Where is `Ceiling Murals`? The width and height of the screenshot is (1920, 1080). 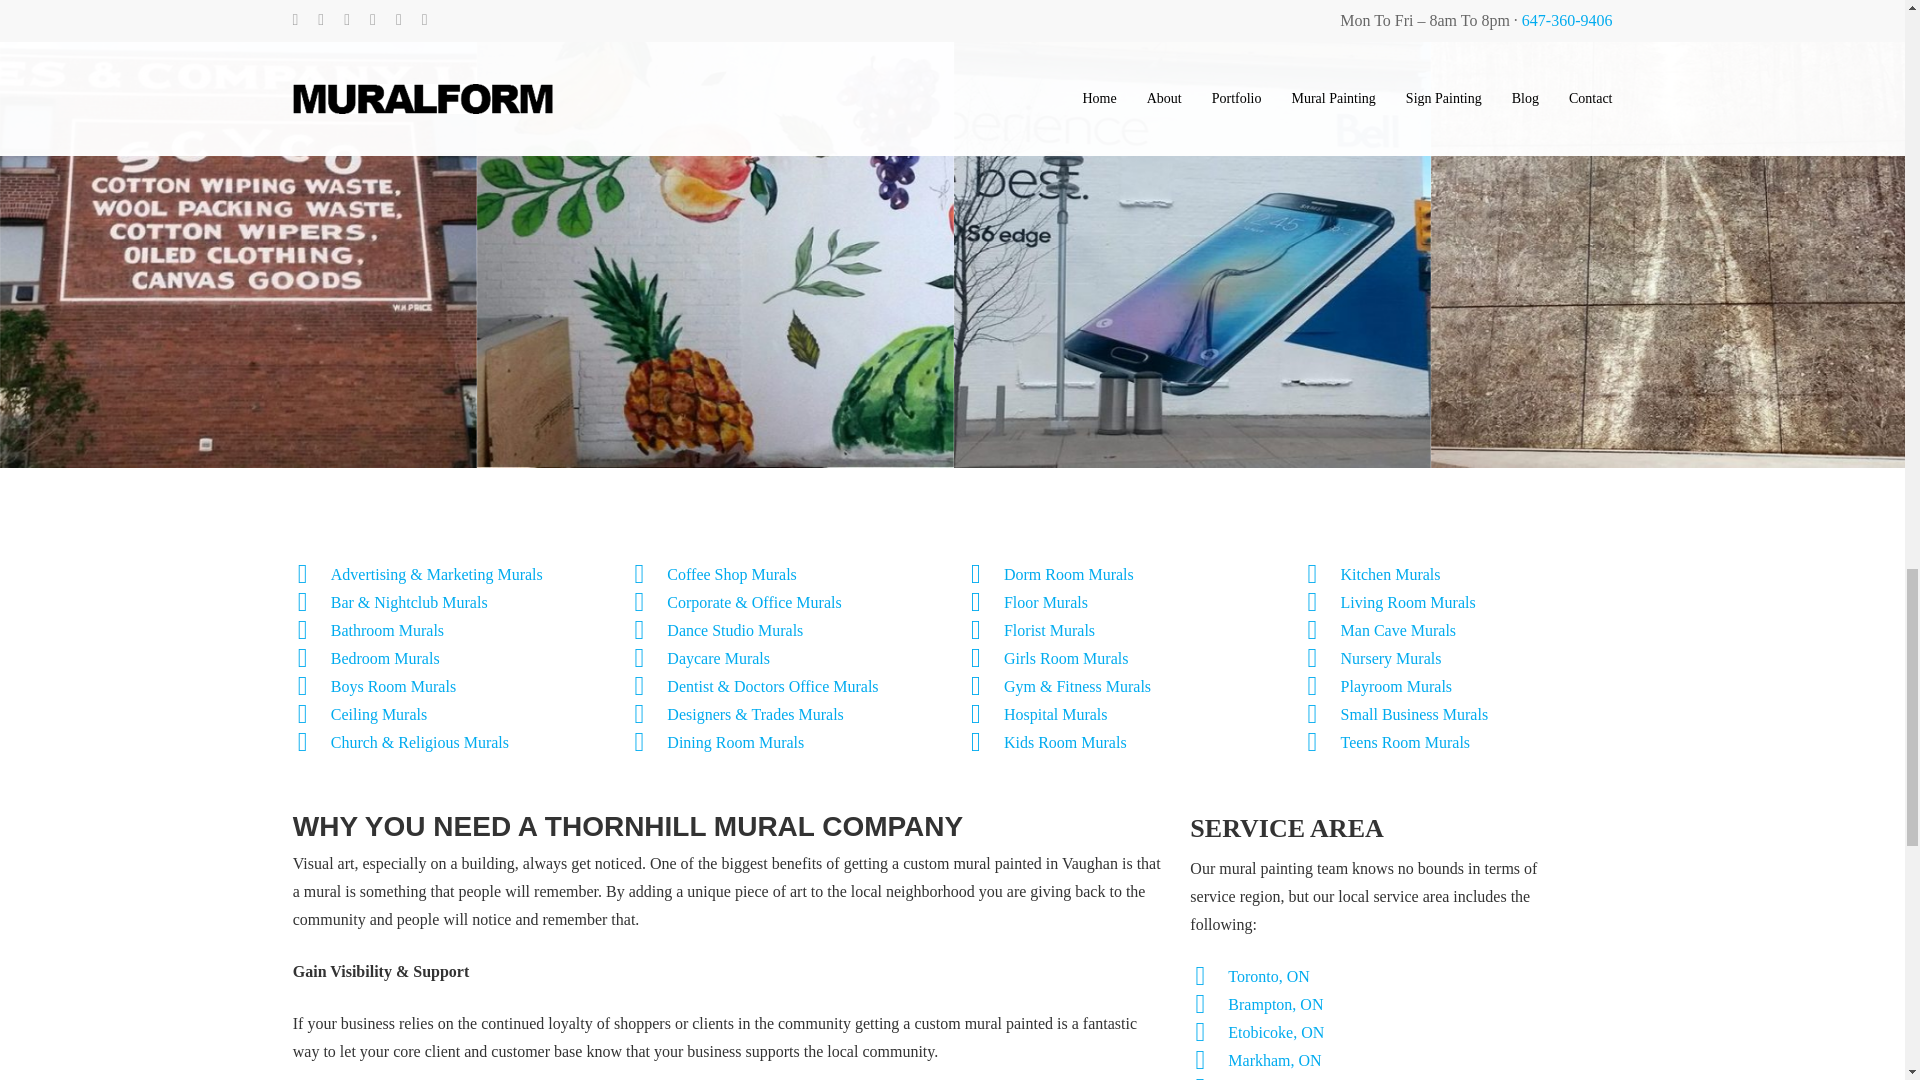
Ceiling Murals is located at coordinates (378, 714).